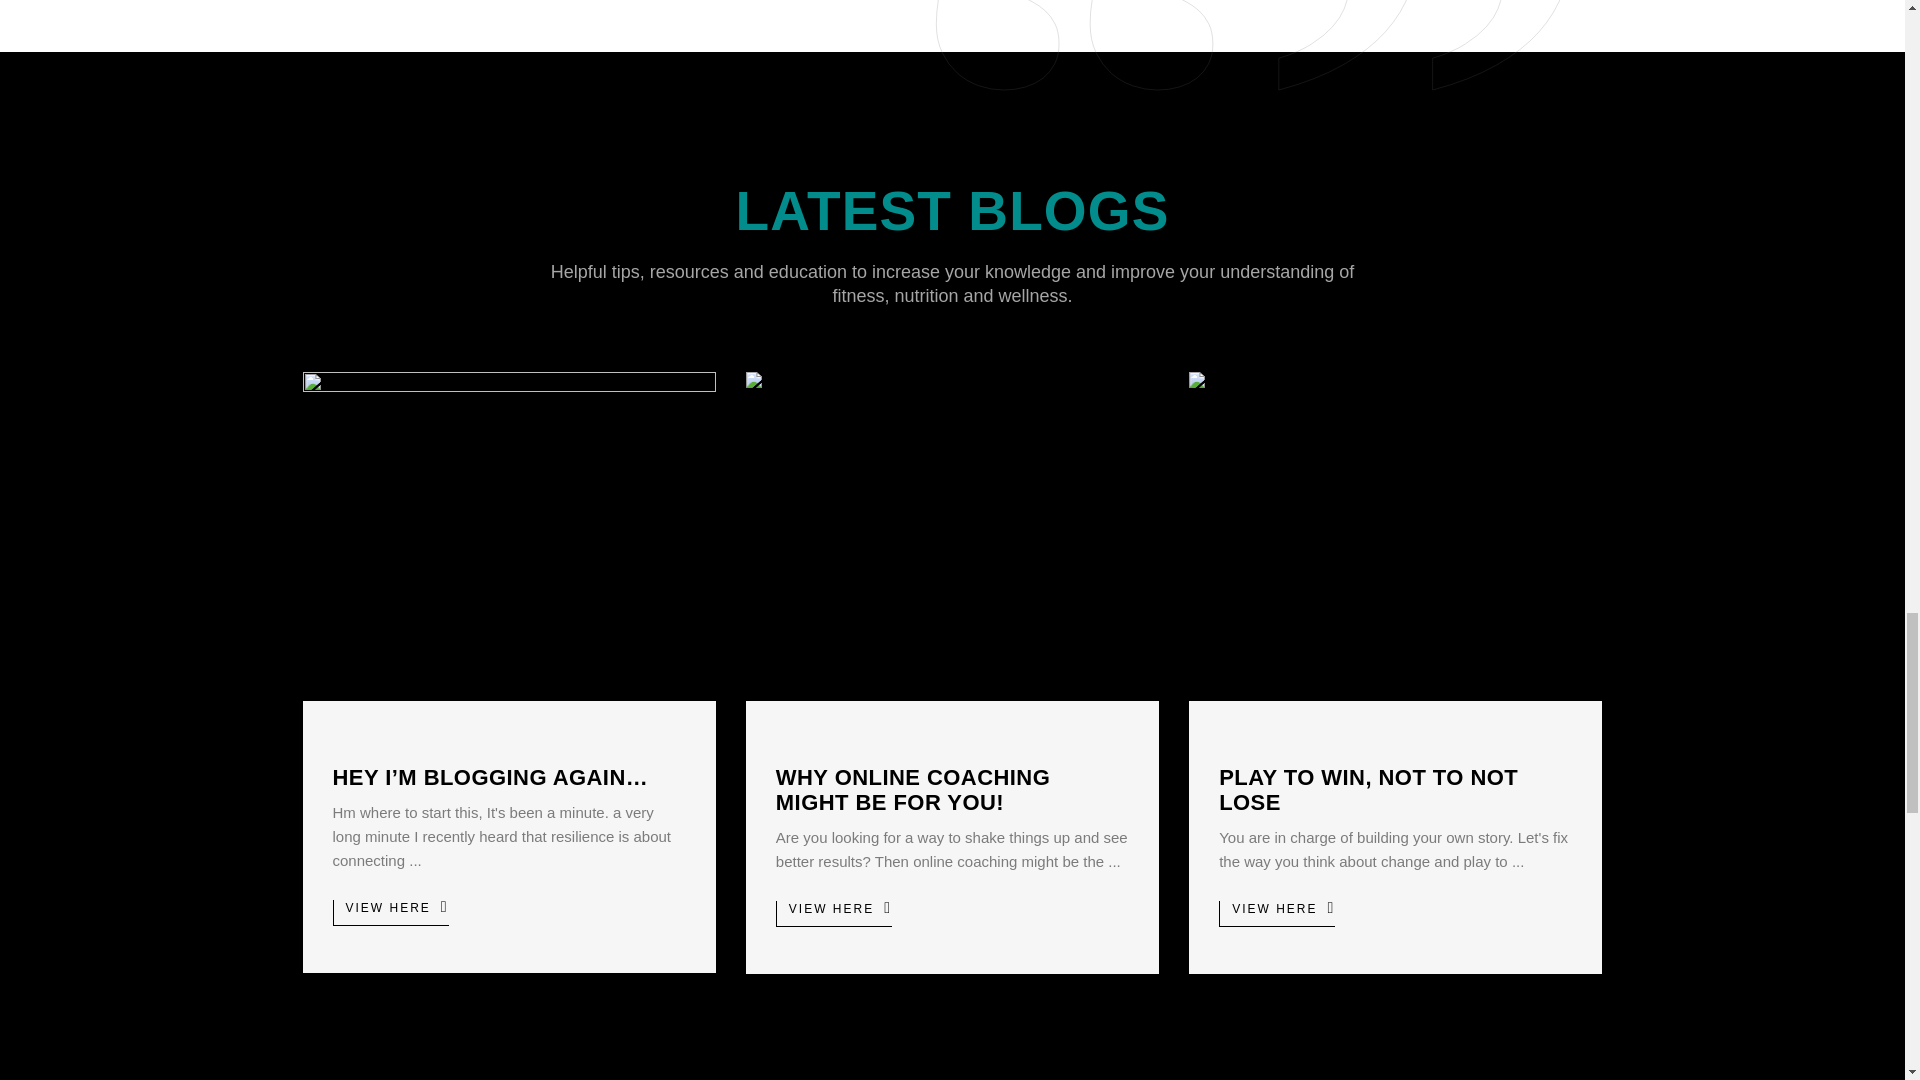 The image size is (1920, 1080). What do you see at coordinates (912, 790) in the screenshot?
I see `WHY ONLINE COACHING MIGHT BE FOR YOU!` at bounding box center [912, 790].